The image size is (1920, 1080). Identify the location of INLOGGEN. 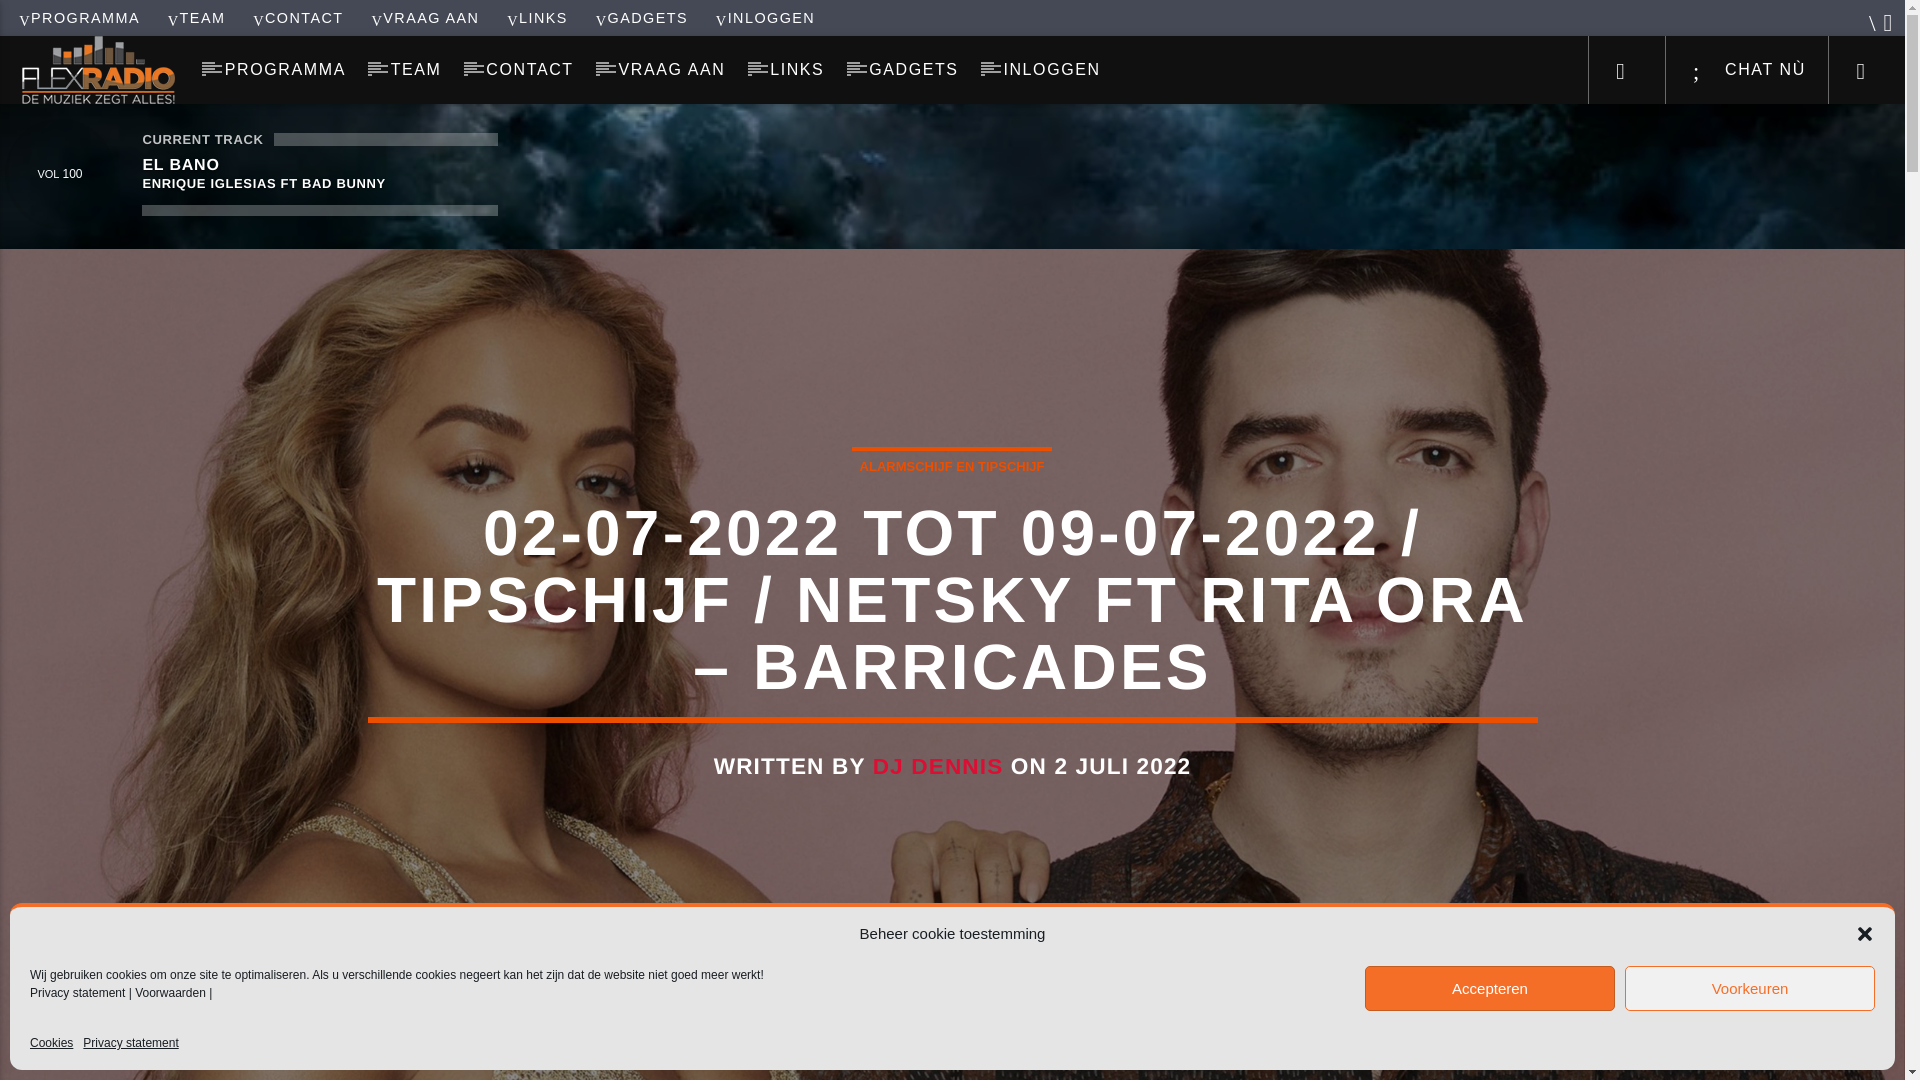
(1052, 69).